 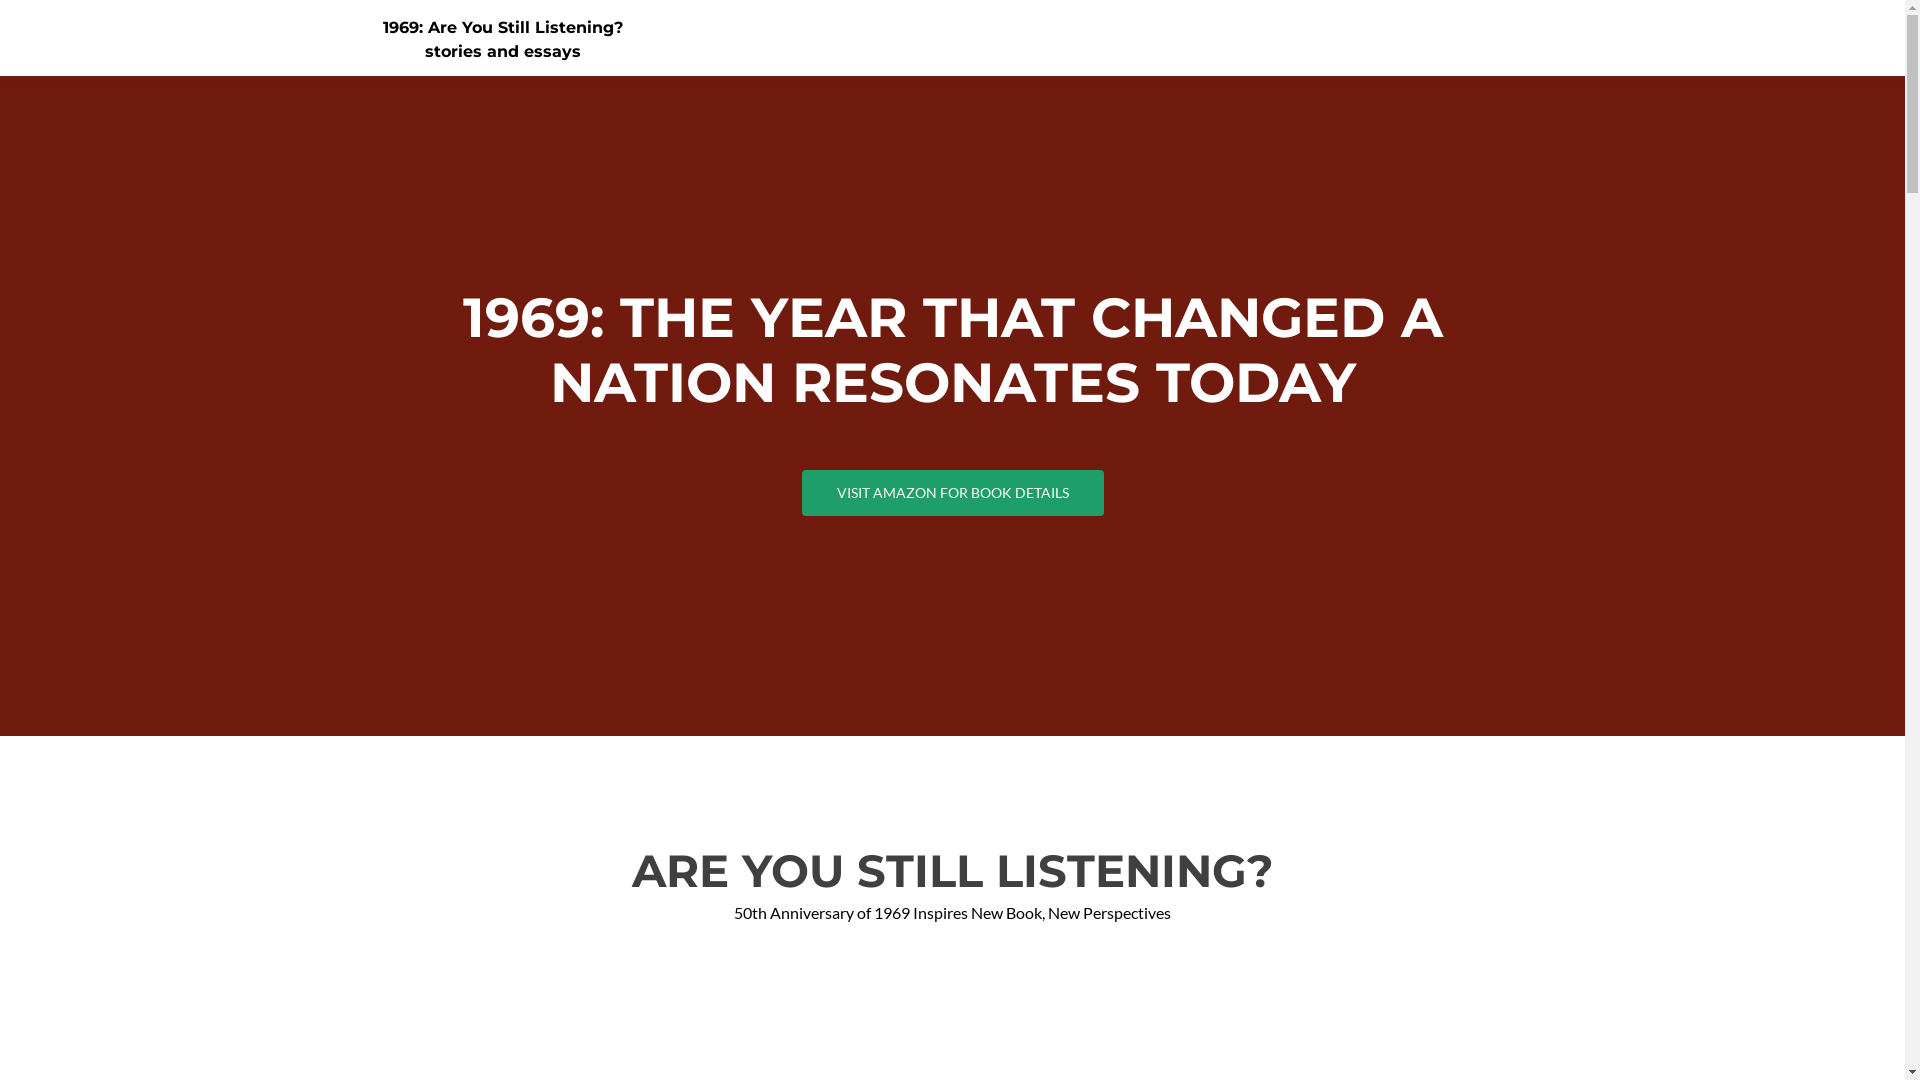 What do you see at coordinates (502, 28) in the screenshot?
I see `1969: Are You Still Listening?` at bounding box center [502, 28].